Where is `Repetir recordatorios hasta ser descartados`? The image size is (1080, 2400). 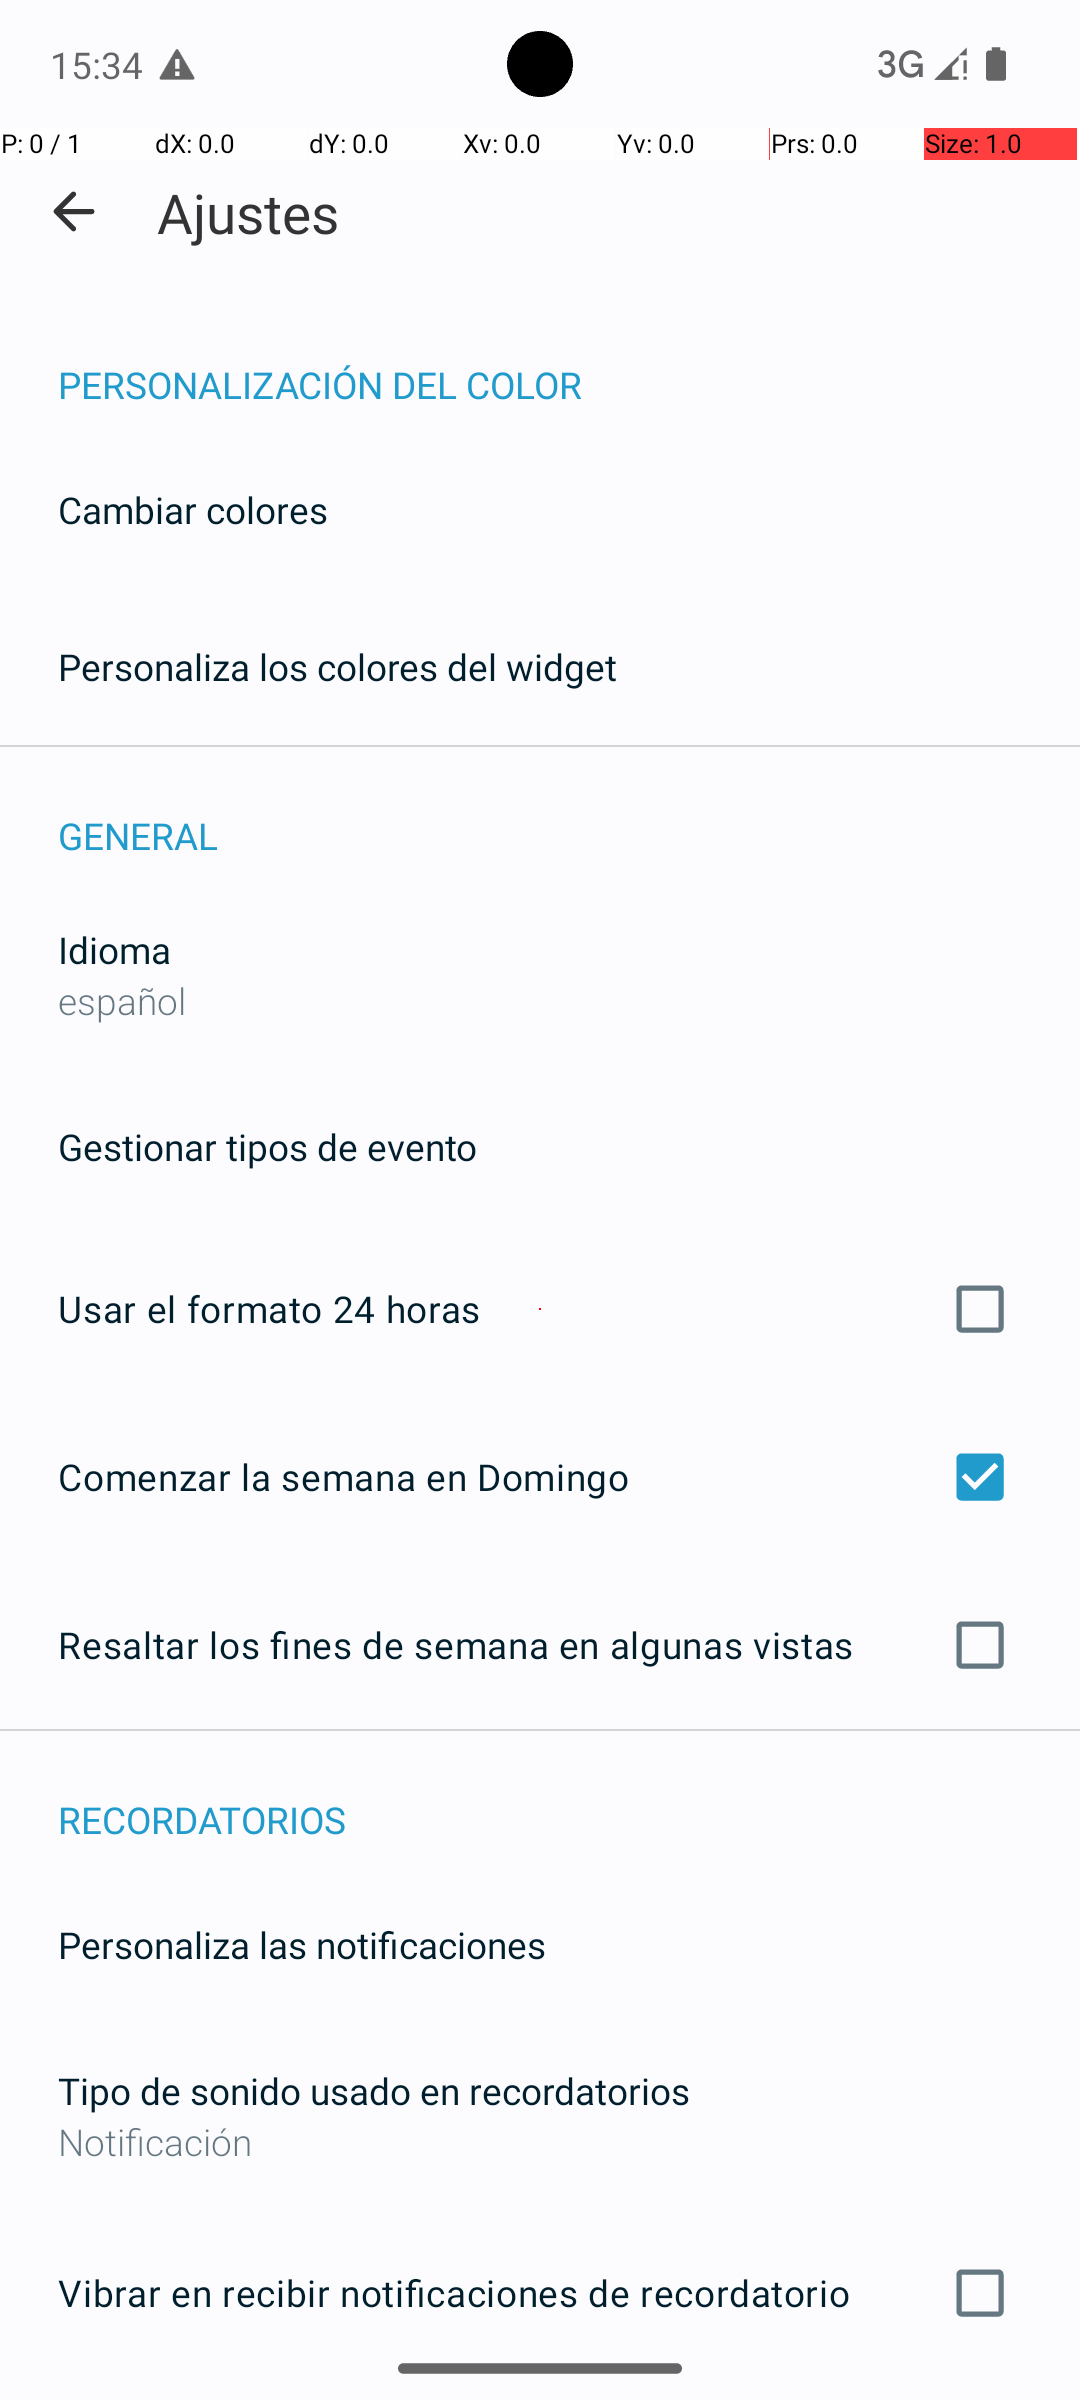
Repetir recordatorios hasta ser descartados is located at coordinates (540, 2399).